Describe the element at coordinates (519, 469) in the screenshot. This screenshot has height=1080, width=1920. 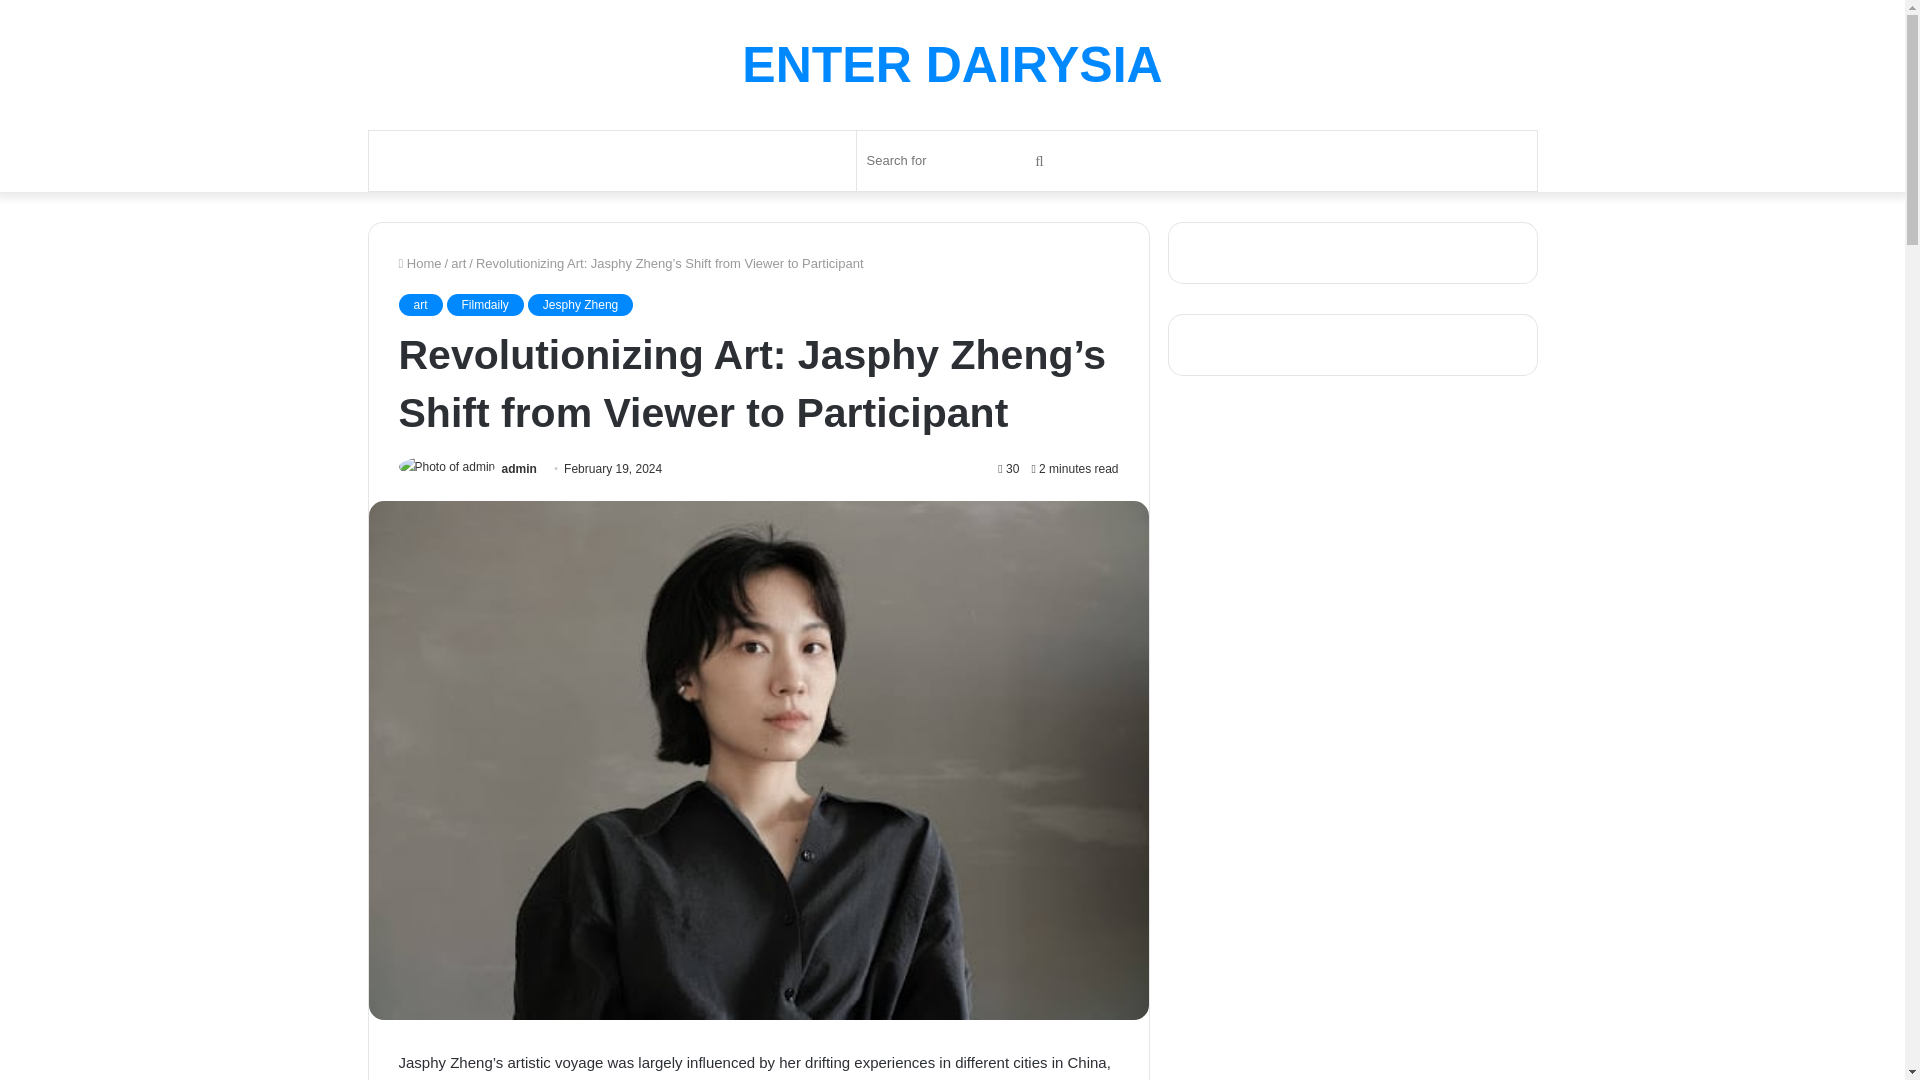
I see `admin` at that location.